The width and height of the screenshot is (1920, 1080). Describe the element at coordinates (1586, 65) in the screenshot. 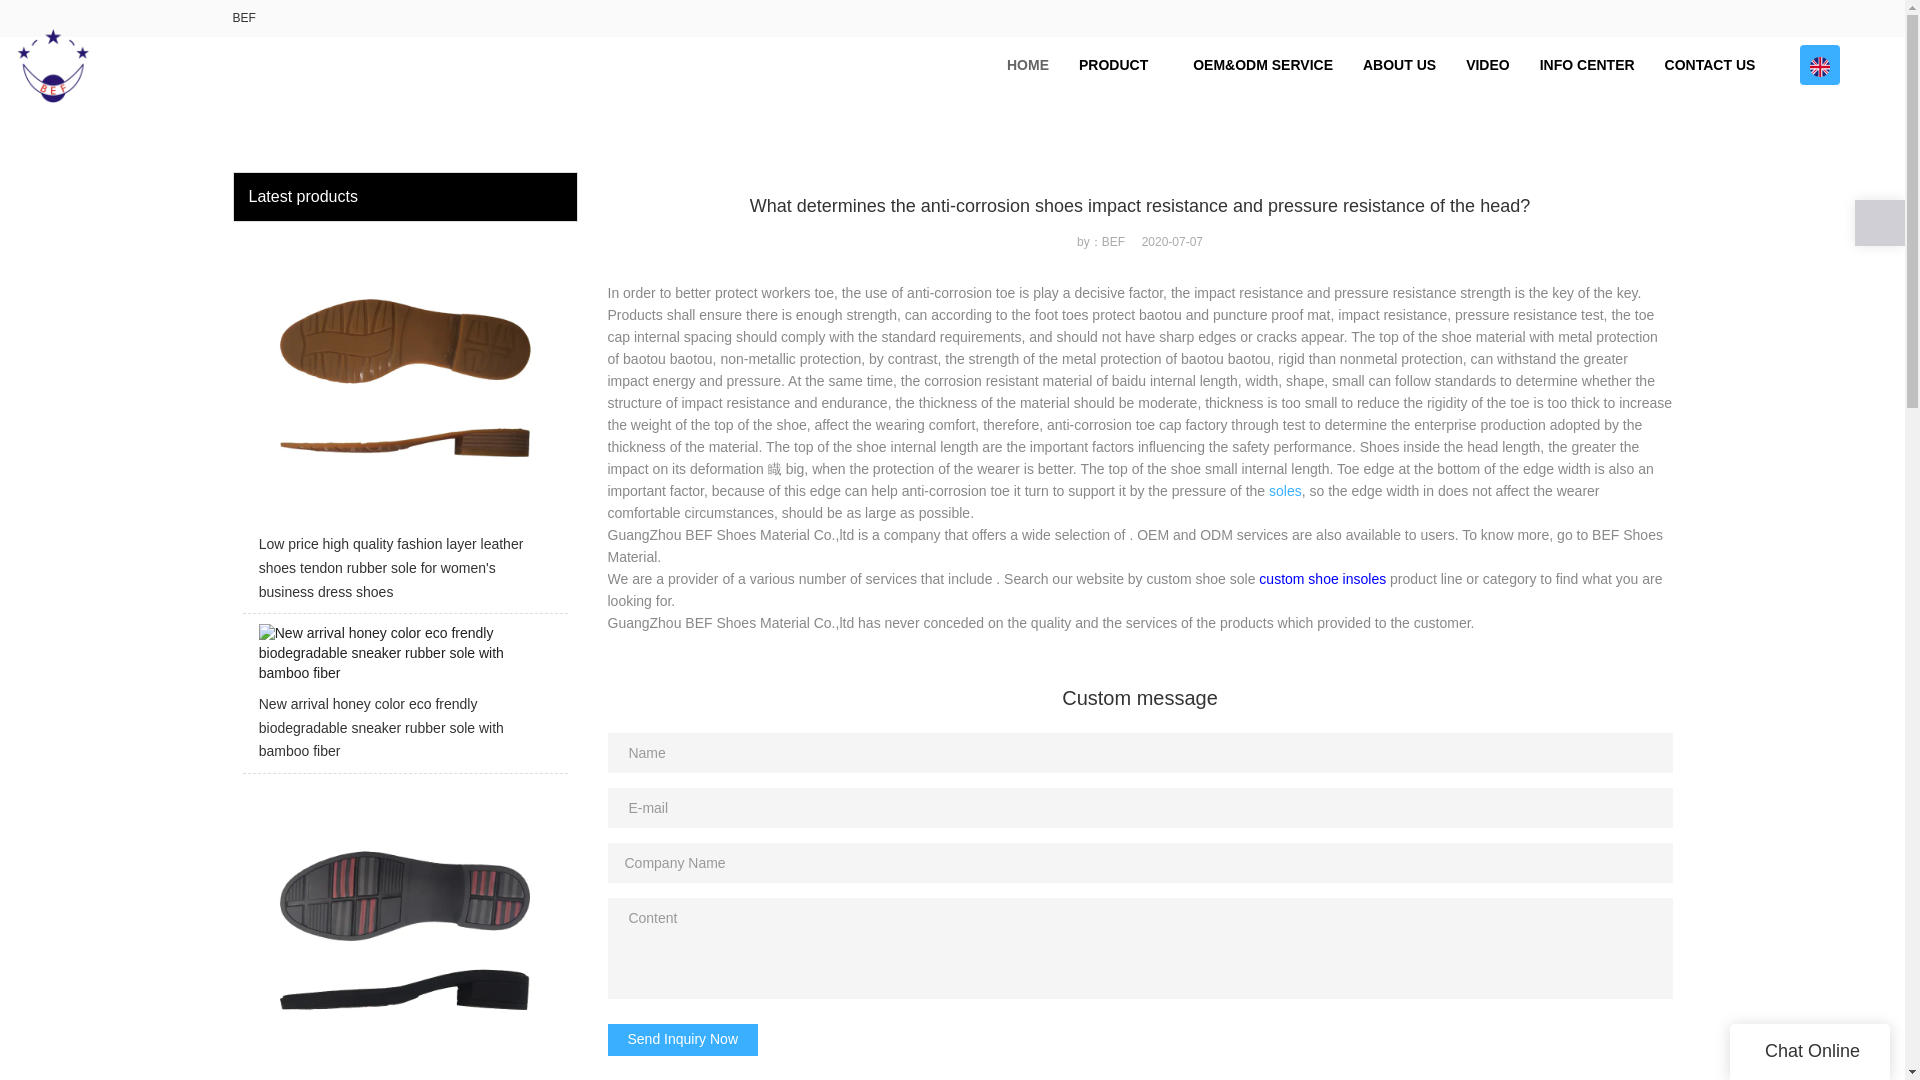

I see `INFO CENTER` at that location.